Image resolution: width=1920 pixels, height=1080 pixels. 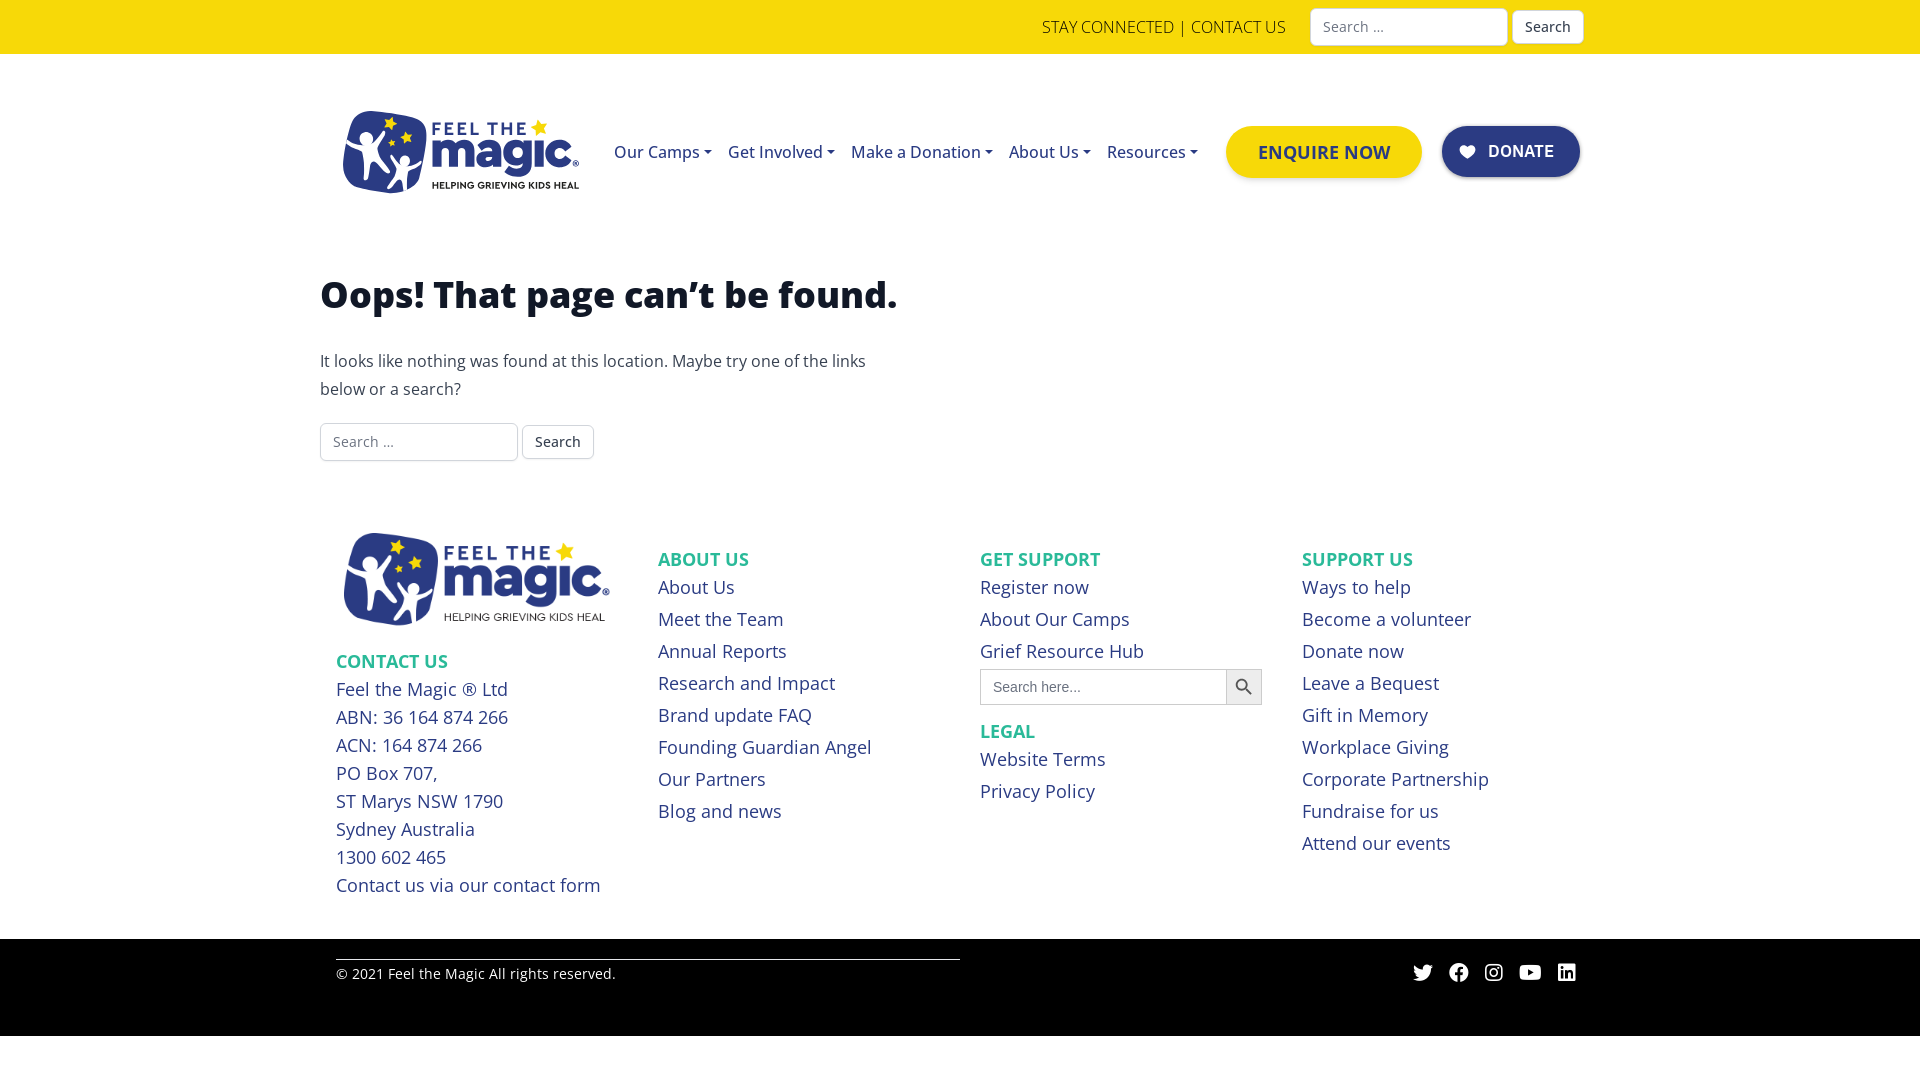 I want to click on Get Involved, so click(x=782, y=152).